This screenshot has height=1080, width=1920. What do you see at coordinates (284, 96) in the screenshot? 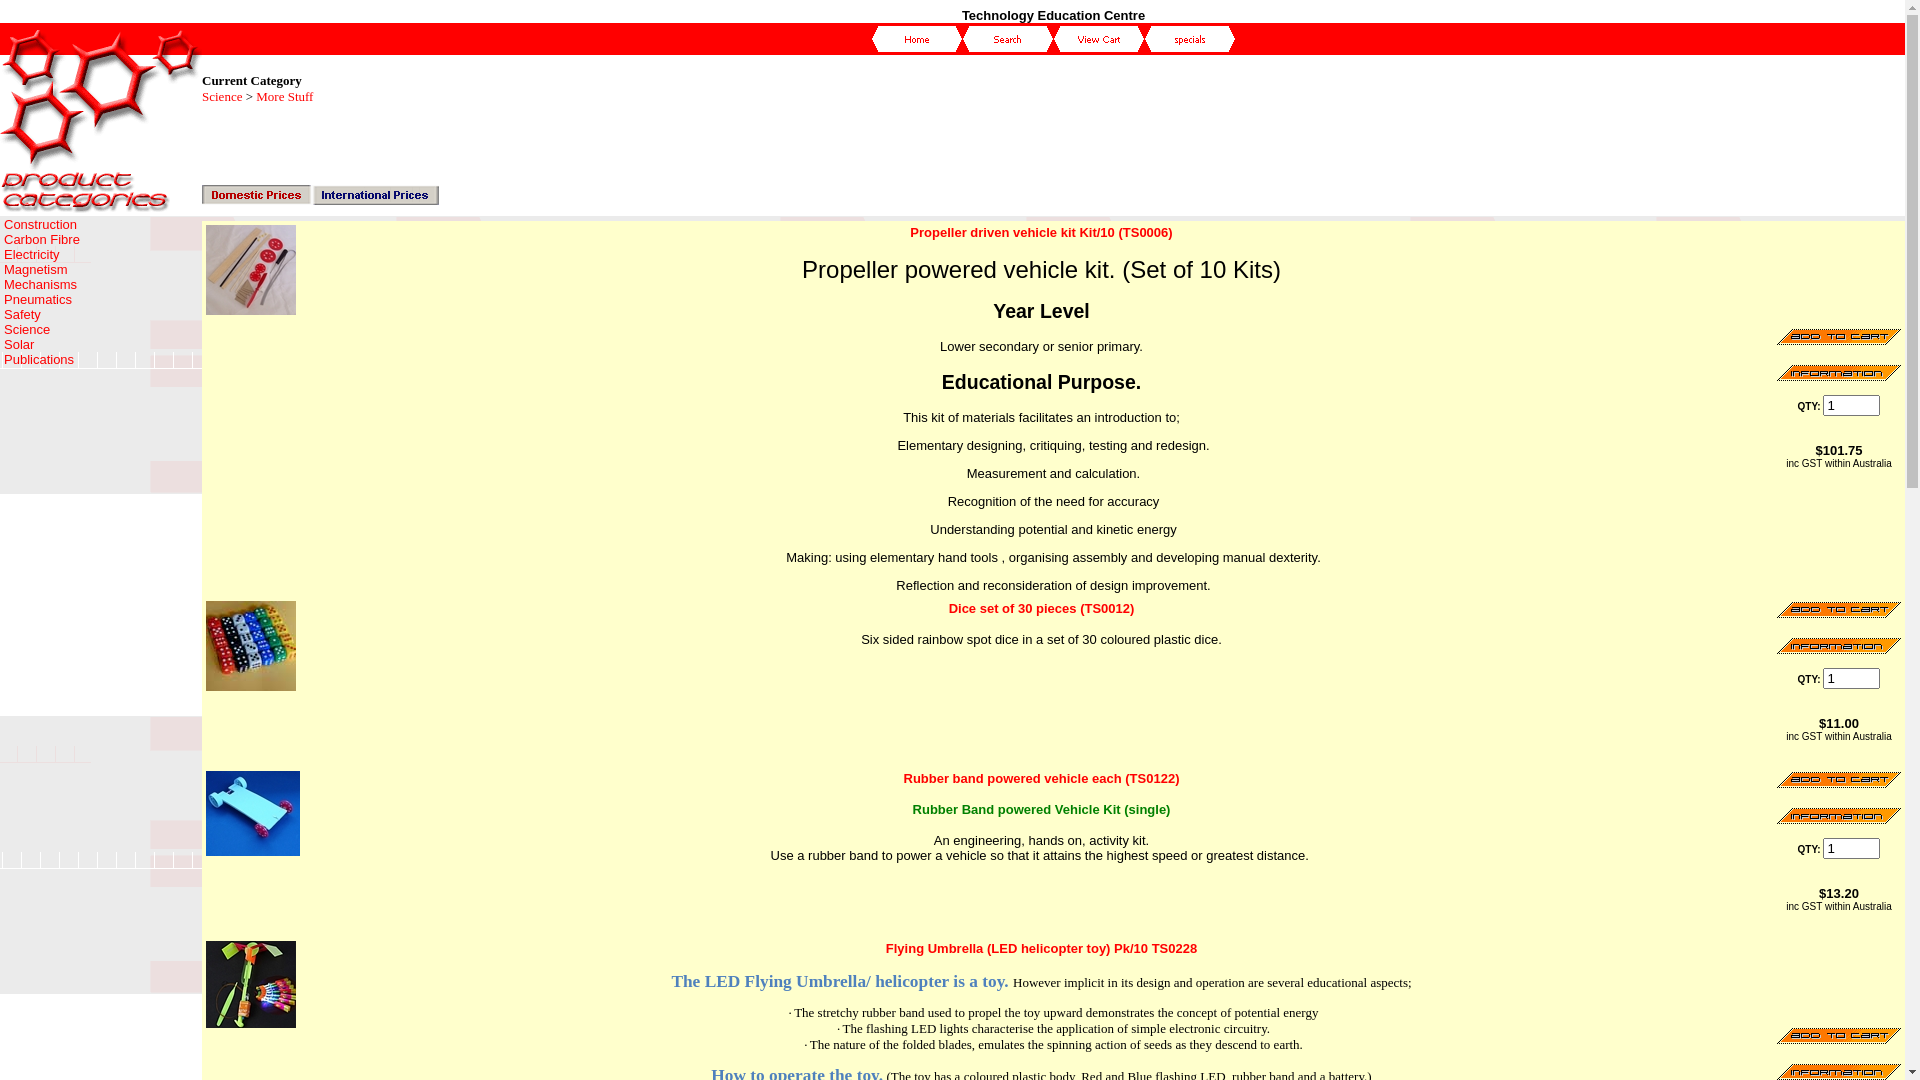
I see `More Stuff` at bounding box center [284, 96].